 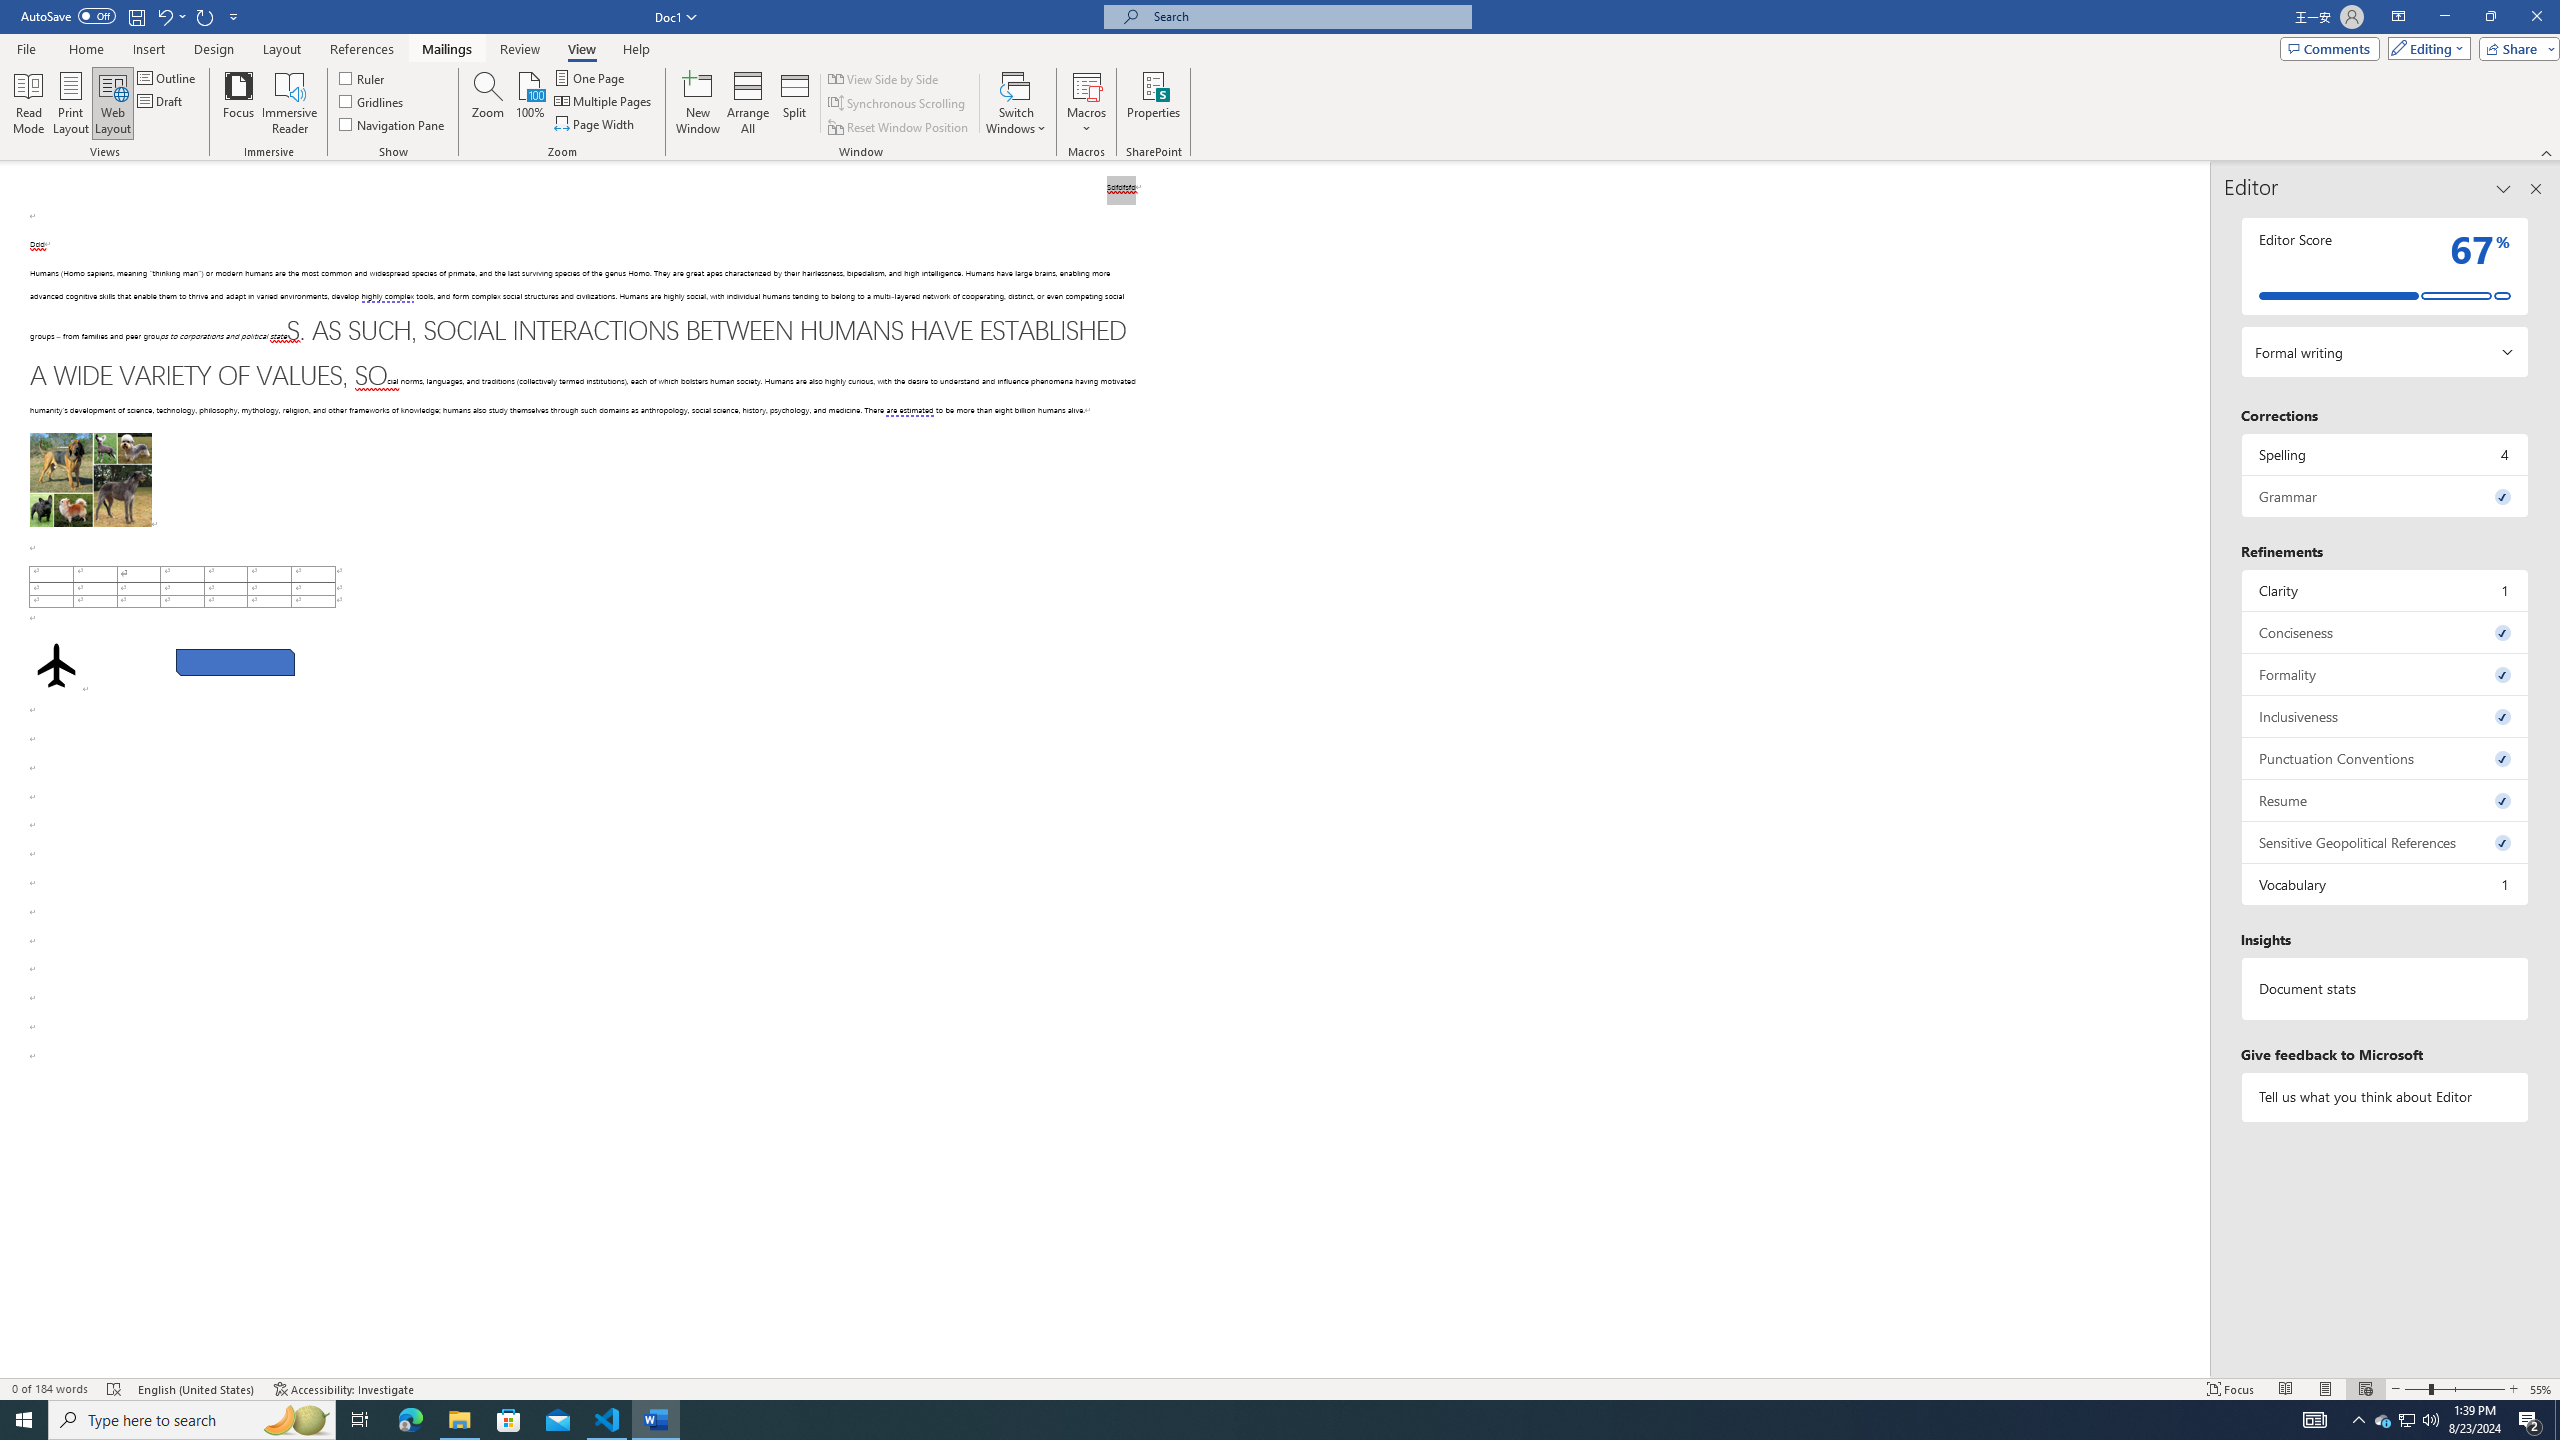 What do you see at coordinates (1086, 85) in the screenshot?
I see `View Macros` at bounding box center [1086, 85].